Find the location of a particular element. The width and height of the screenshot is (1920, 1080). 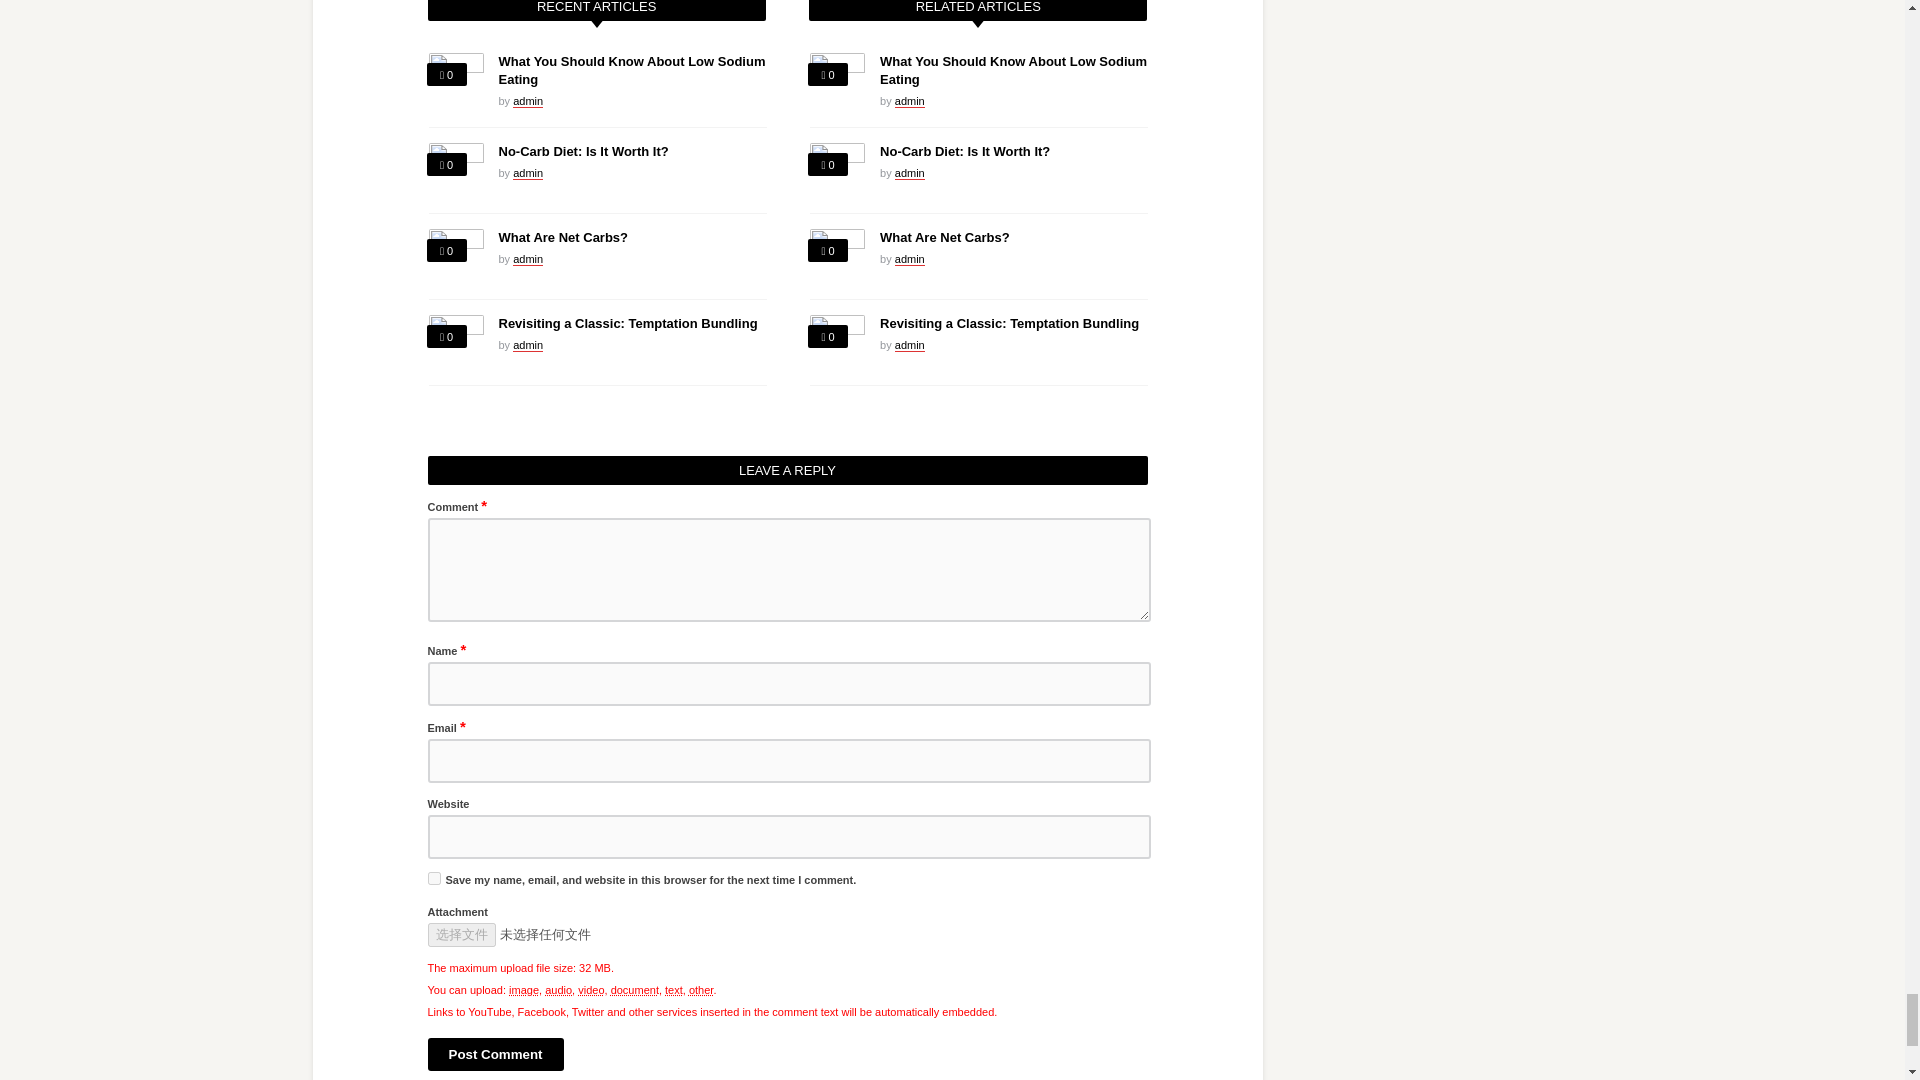

Posts by admin is located at coordinates (528, 102).